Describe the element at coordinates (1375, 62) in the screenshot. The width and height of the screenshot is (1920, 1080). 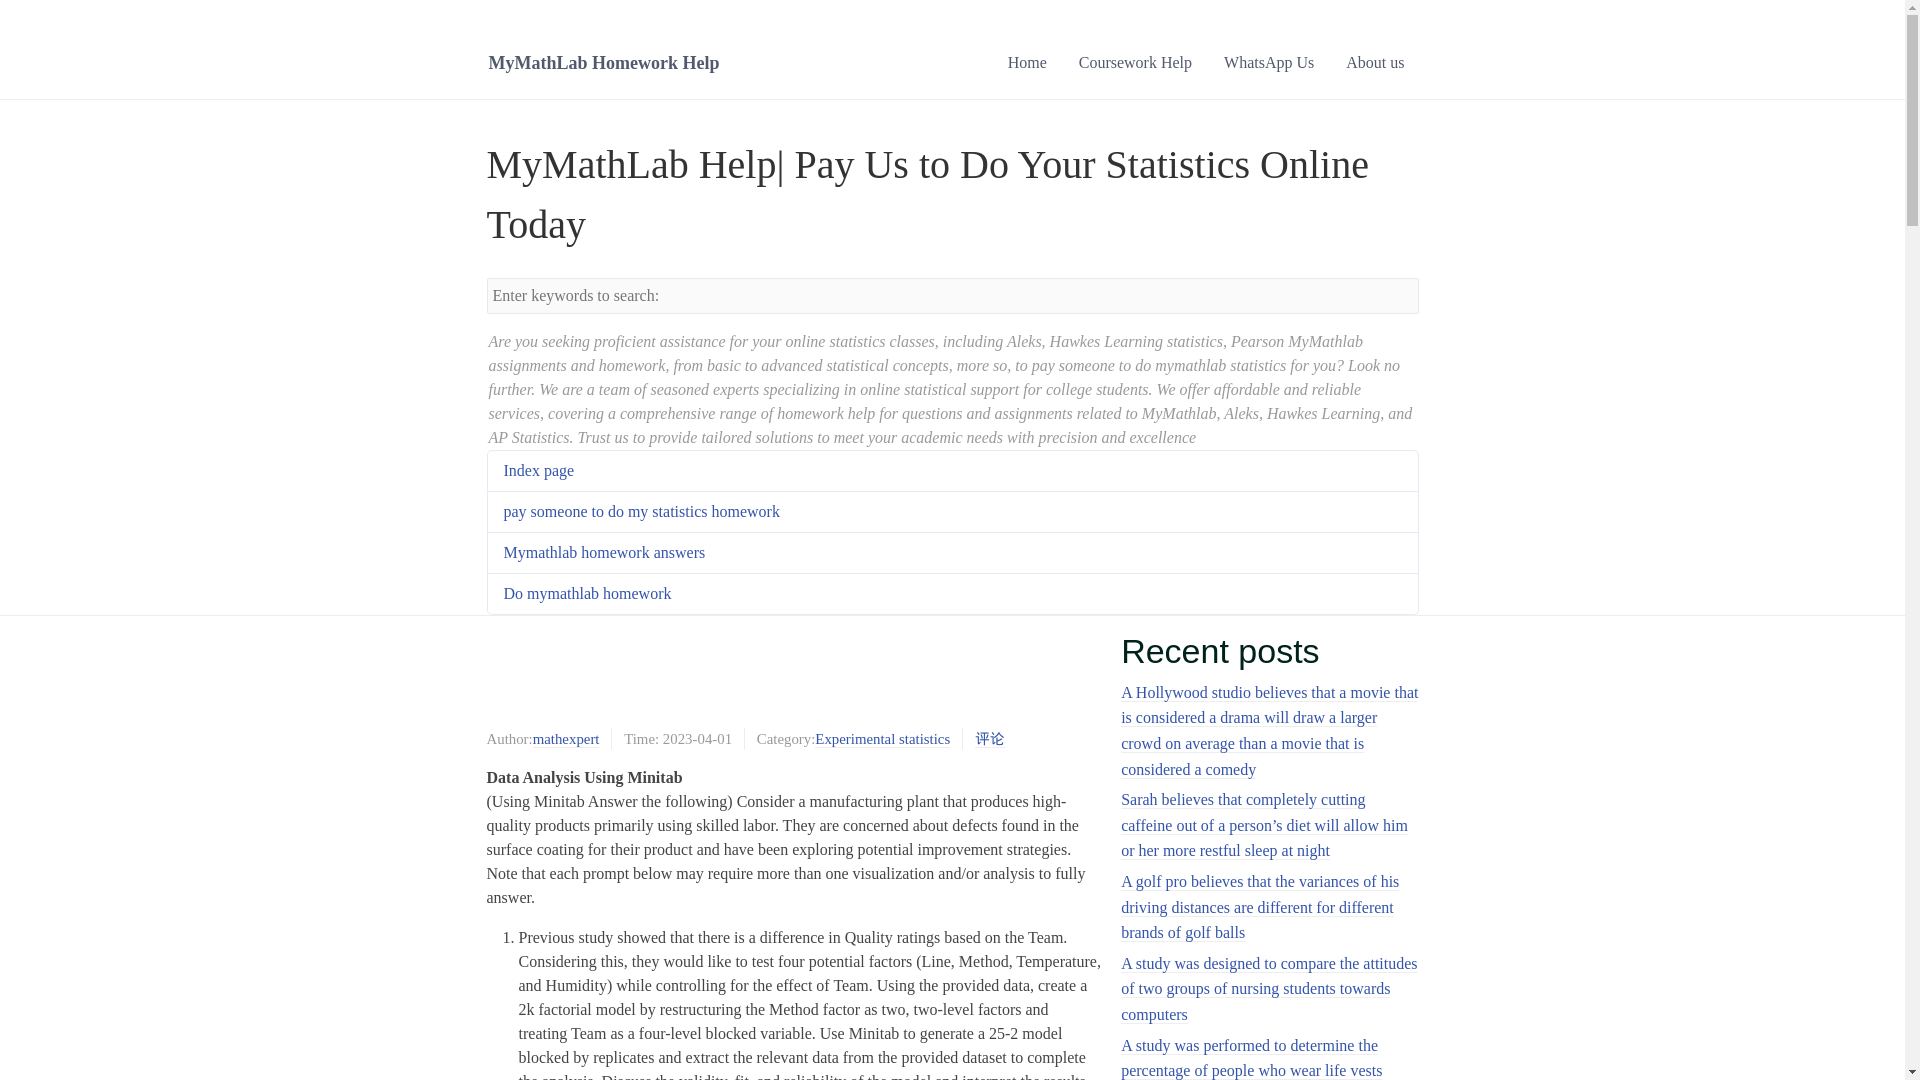
I see `About us` at that location.